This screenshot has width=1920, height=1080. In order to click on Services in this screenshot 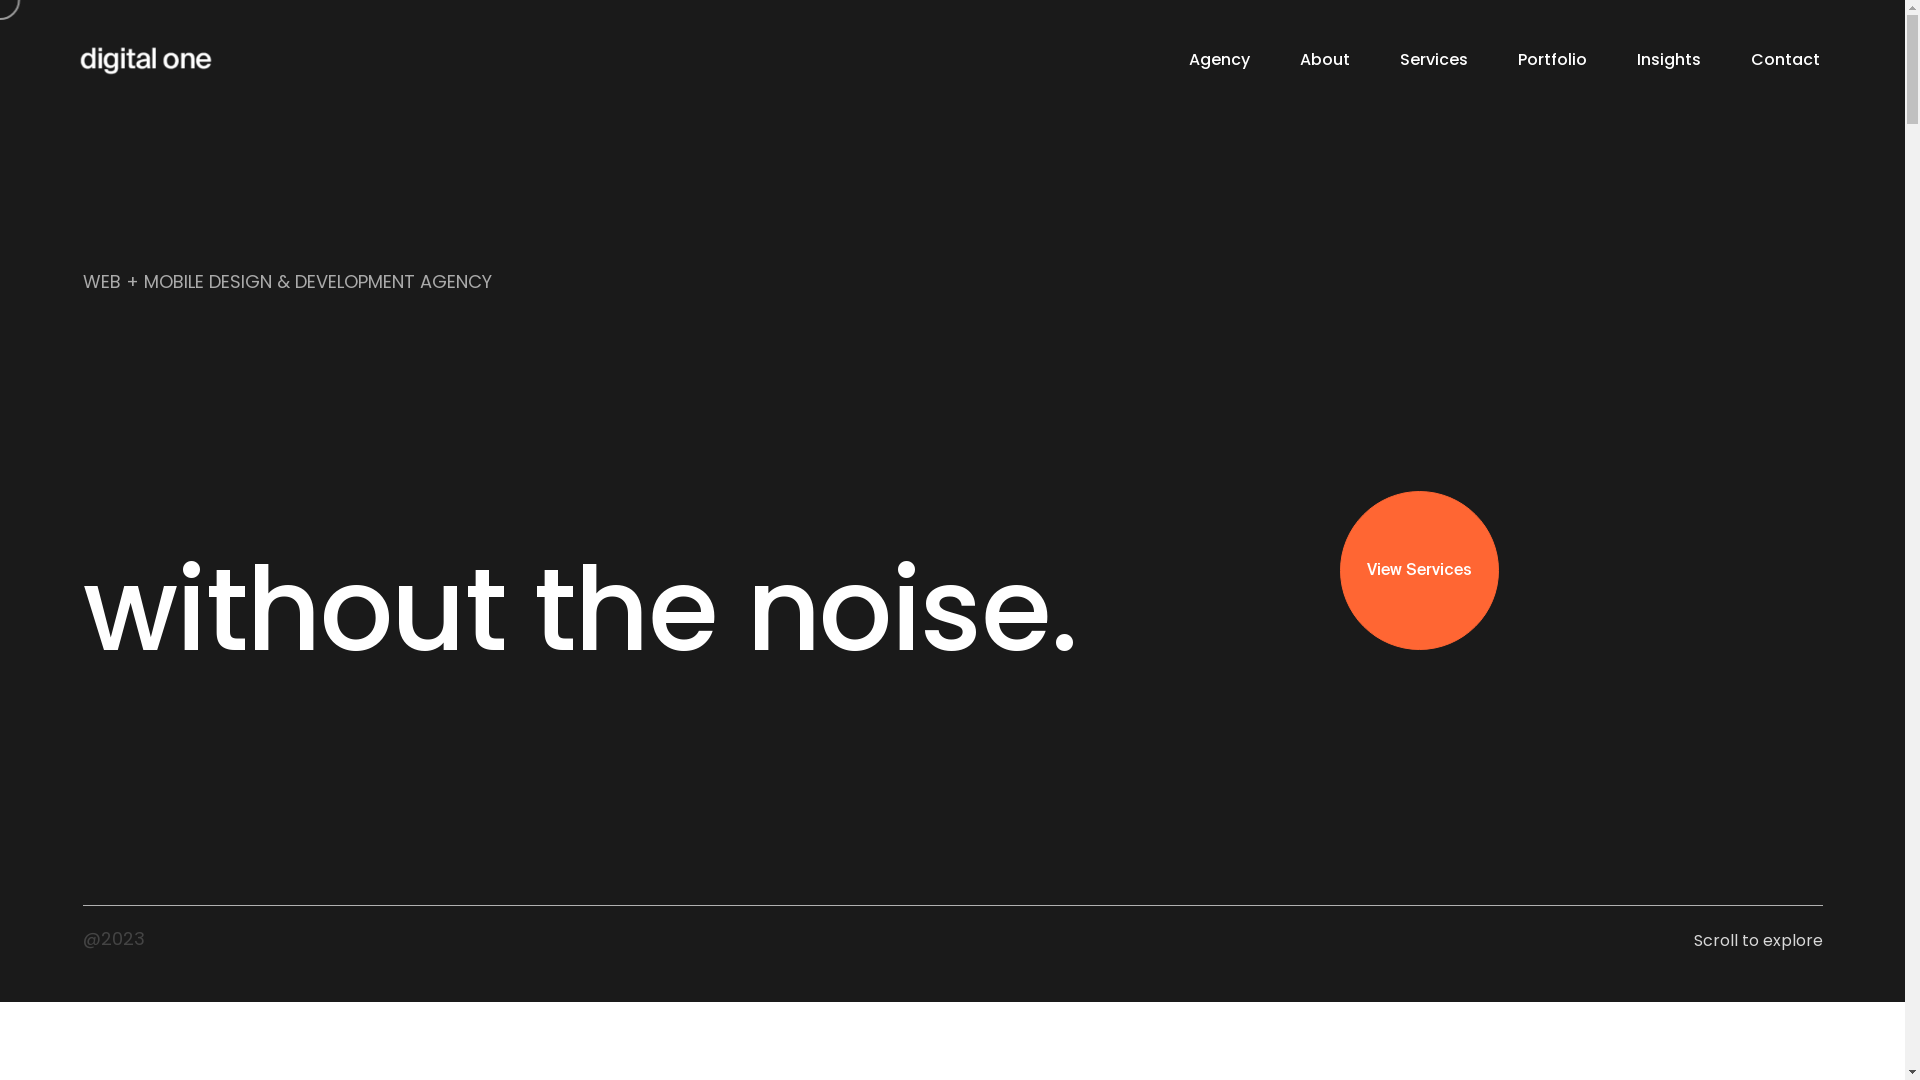, I will do `click(1434, 60)`.